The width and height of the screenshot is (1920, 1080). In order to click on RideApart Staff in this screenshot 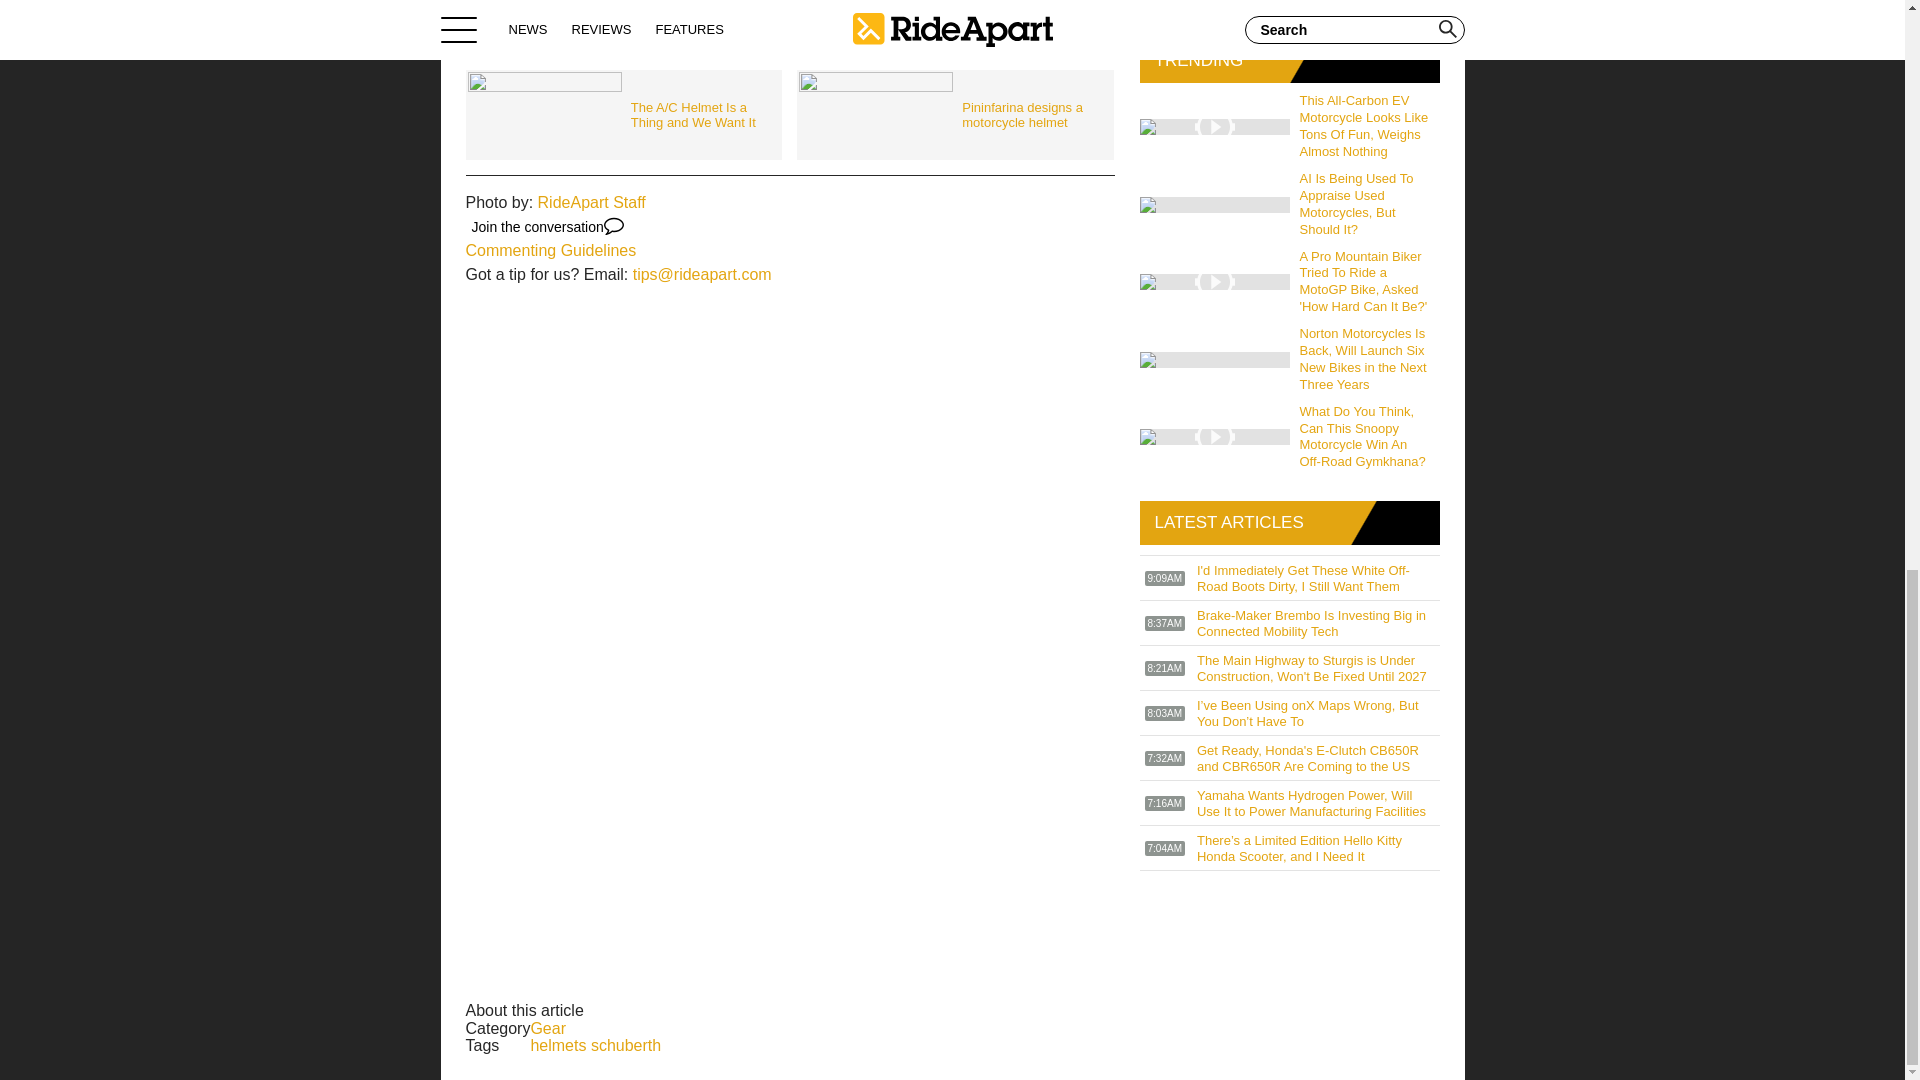, I will do `click(591, 202)`.